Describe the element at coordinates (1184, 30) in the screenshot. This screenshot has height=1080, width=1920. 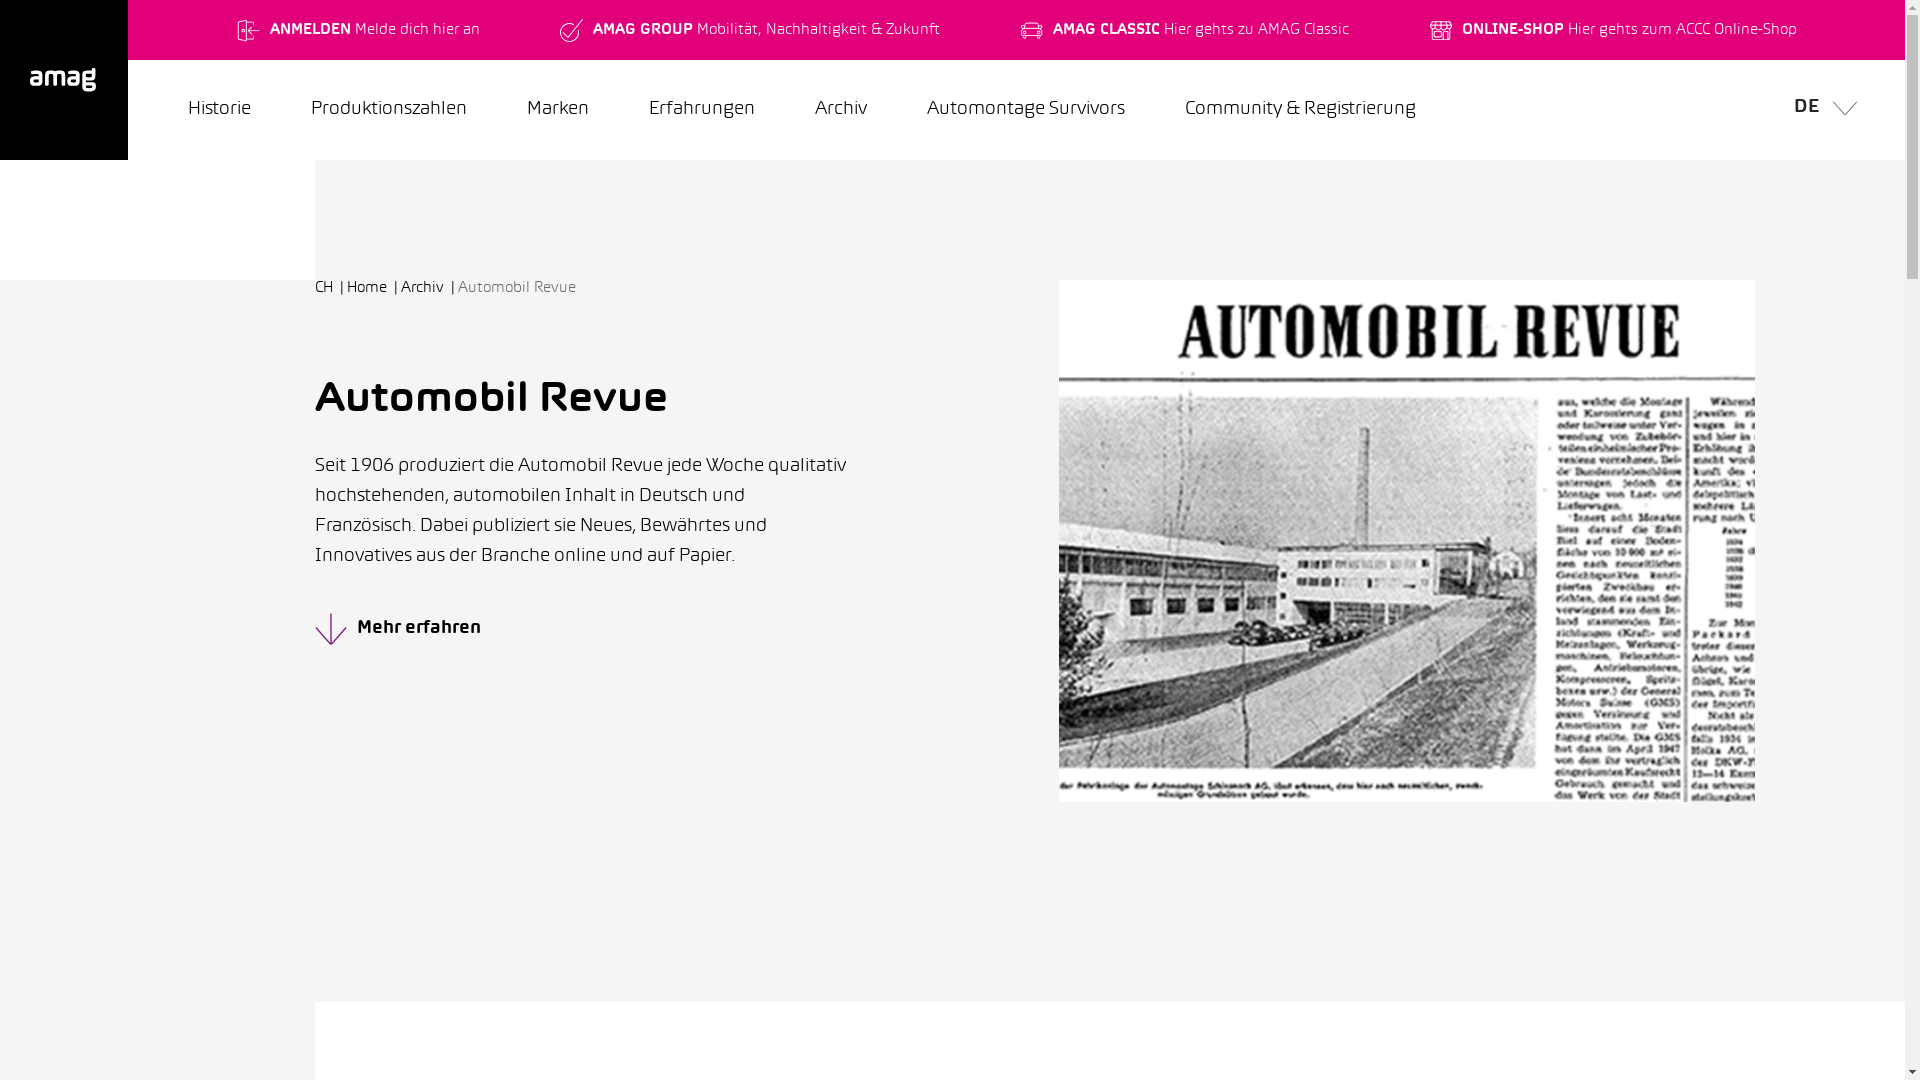
I see `AMAG CLASSIC Hier gehts zu AMAG Classic` at that location.